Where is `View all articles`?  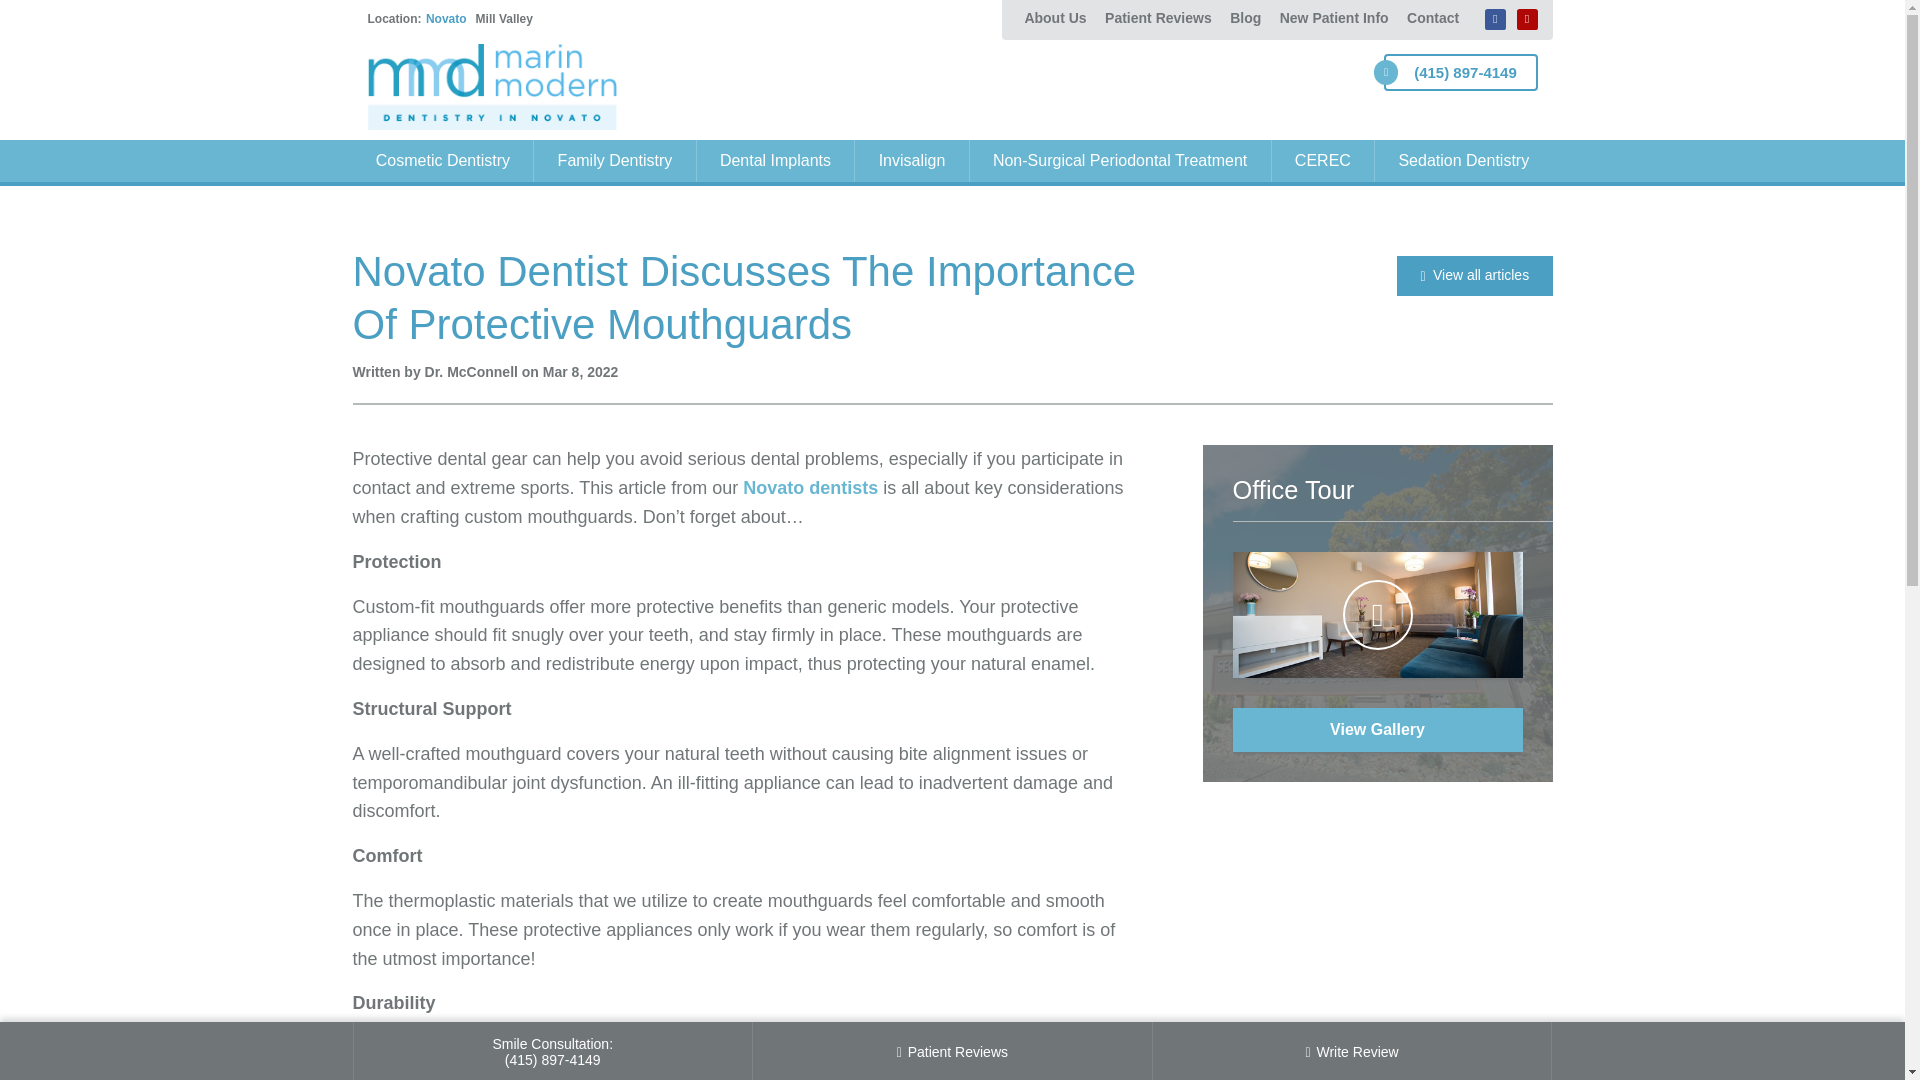
View all articles is located at coordinates (1474, 275).